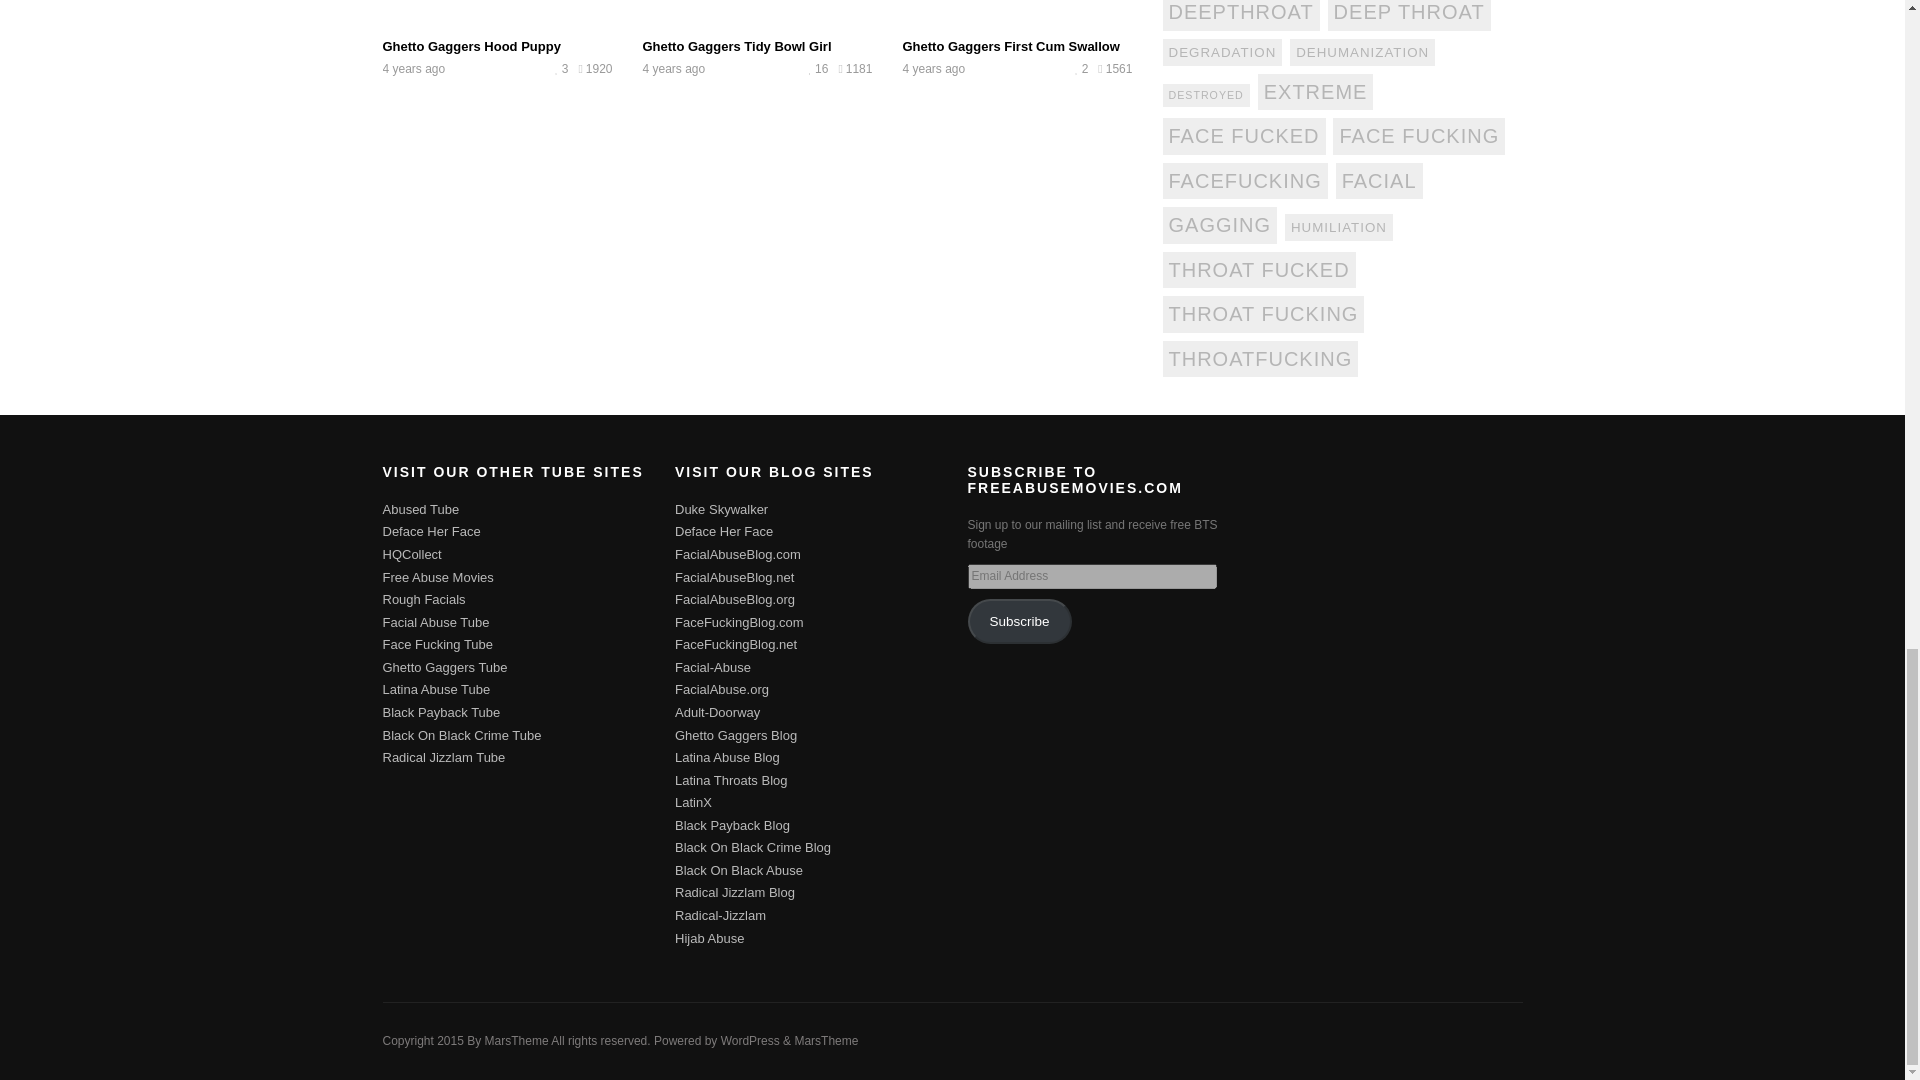 The image size is (1920, 1080). I want to click on Ghetto Gaggers Hood Puppy, so click(471, 46).